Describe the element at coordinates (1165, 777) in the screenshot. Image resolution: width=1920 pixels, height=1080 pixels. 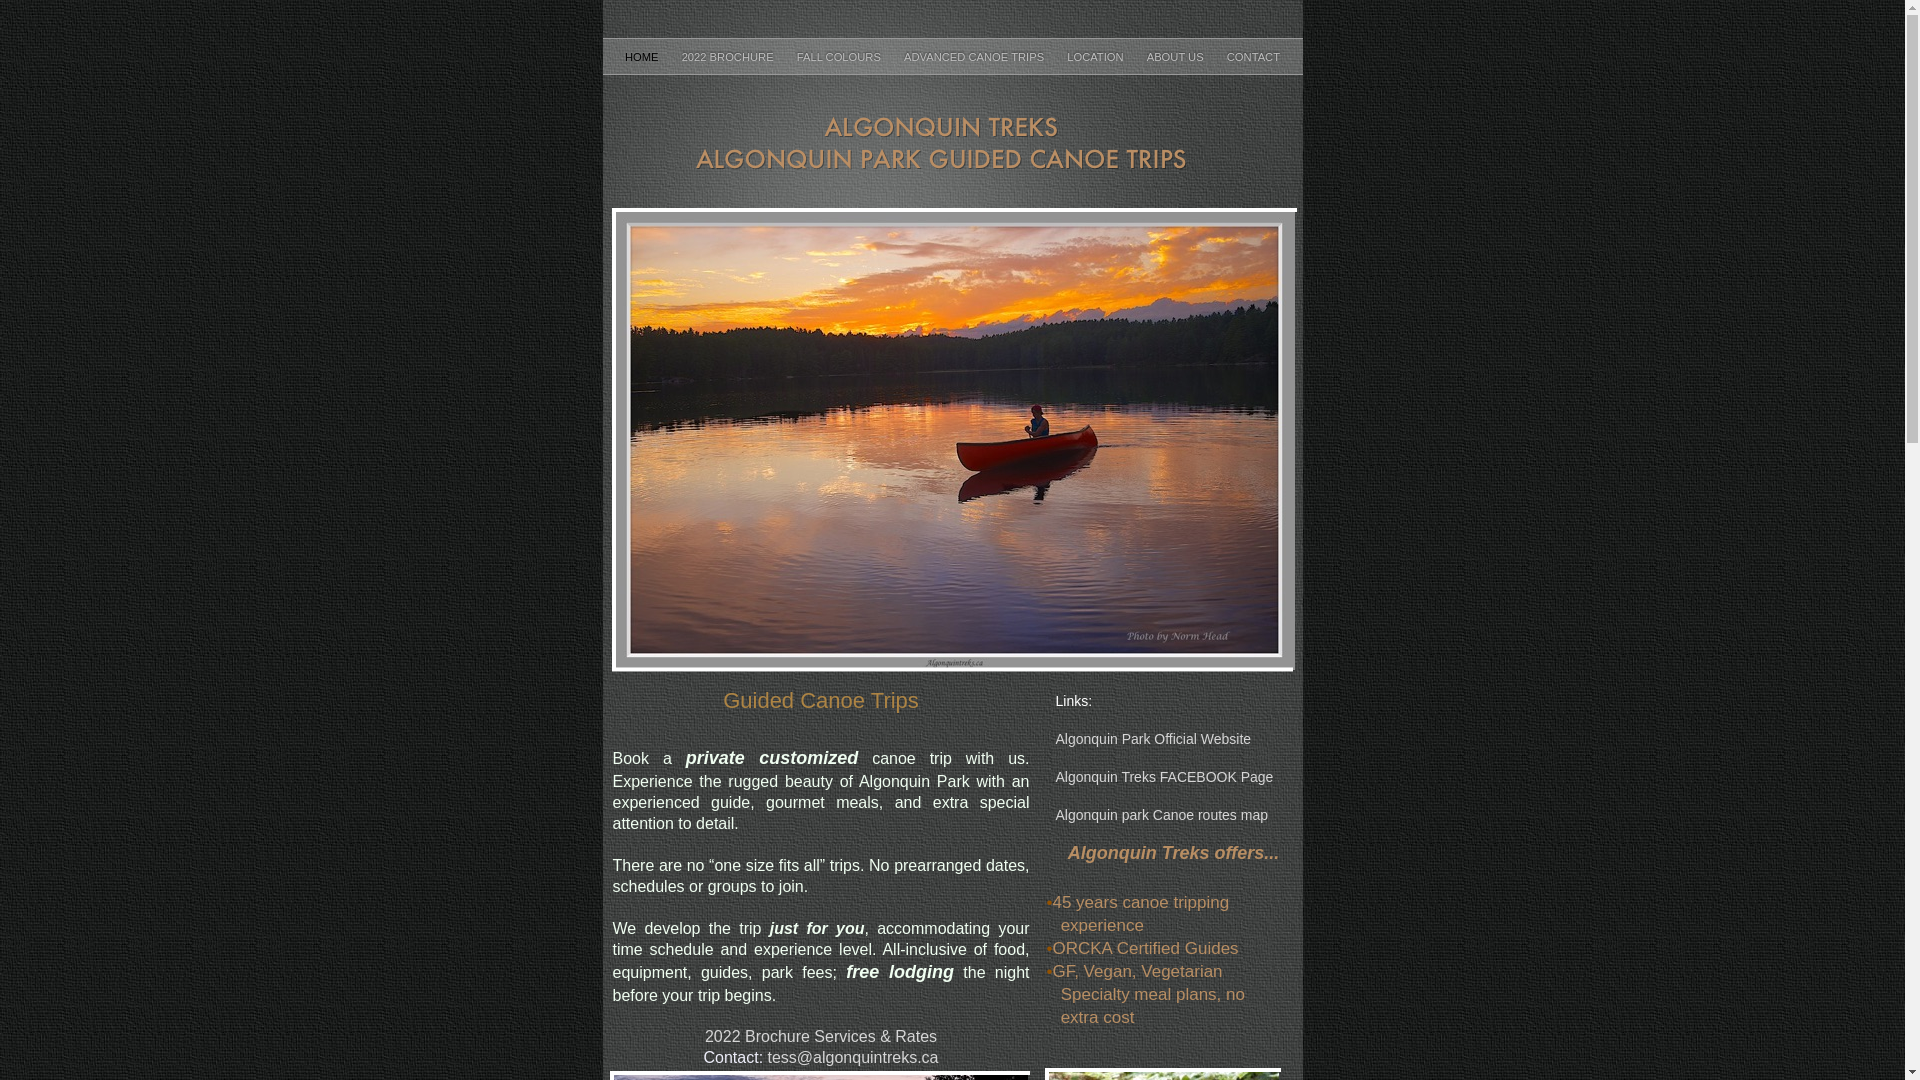
I see `Algonquin Treks FACEBOOK Page` at that location.